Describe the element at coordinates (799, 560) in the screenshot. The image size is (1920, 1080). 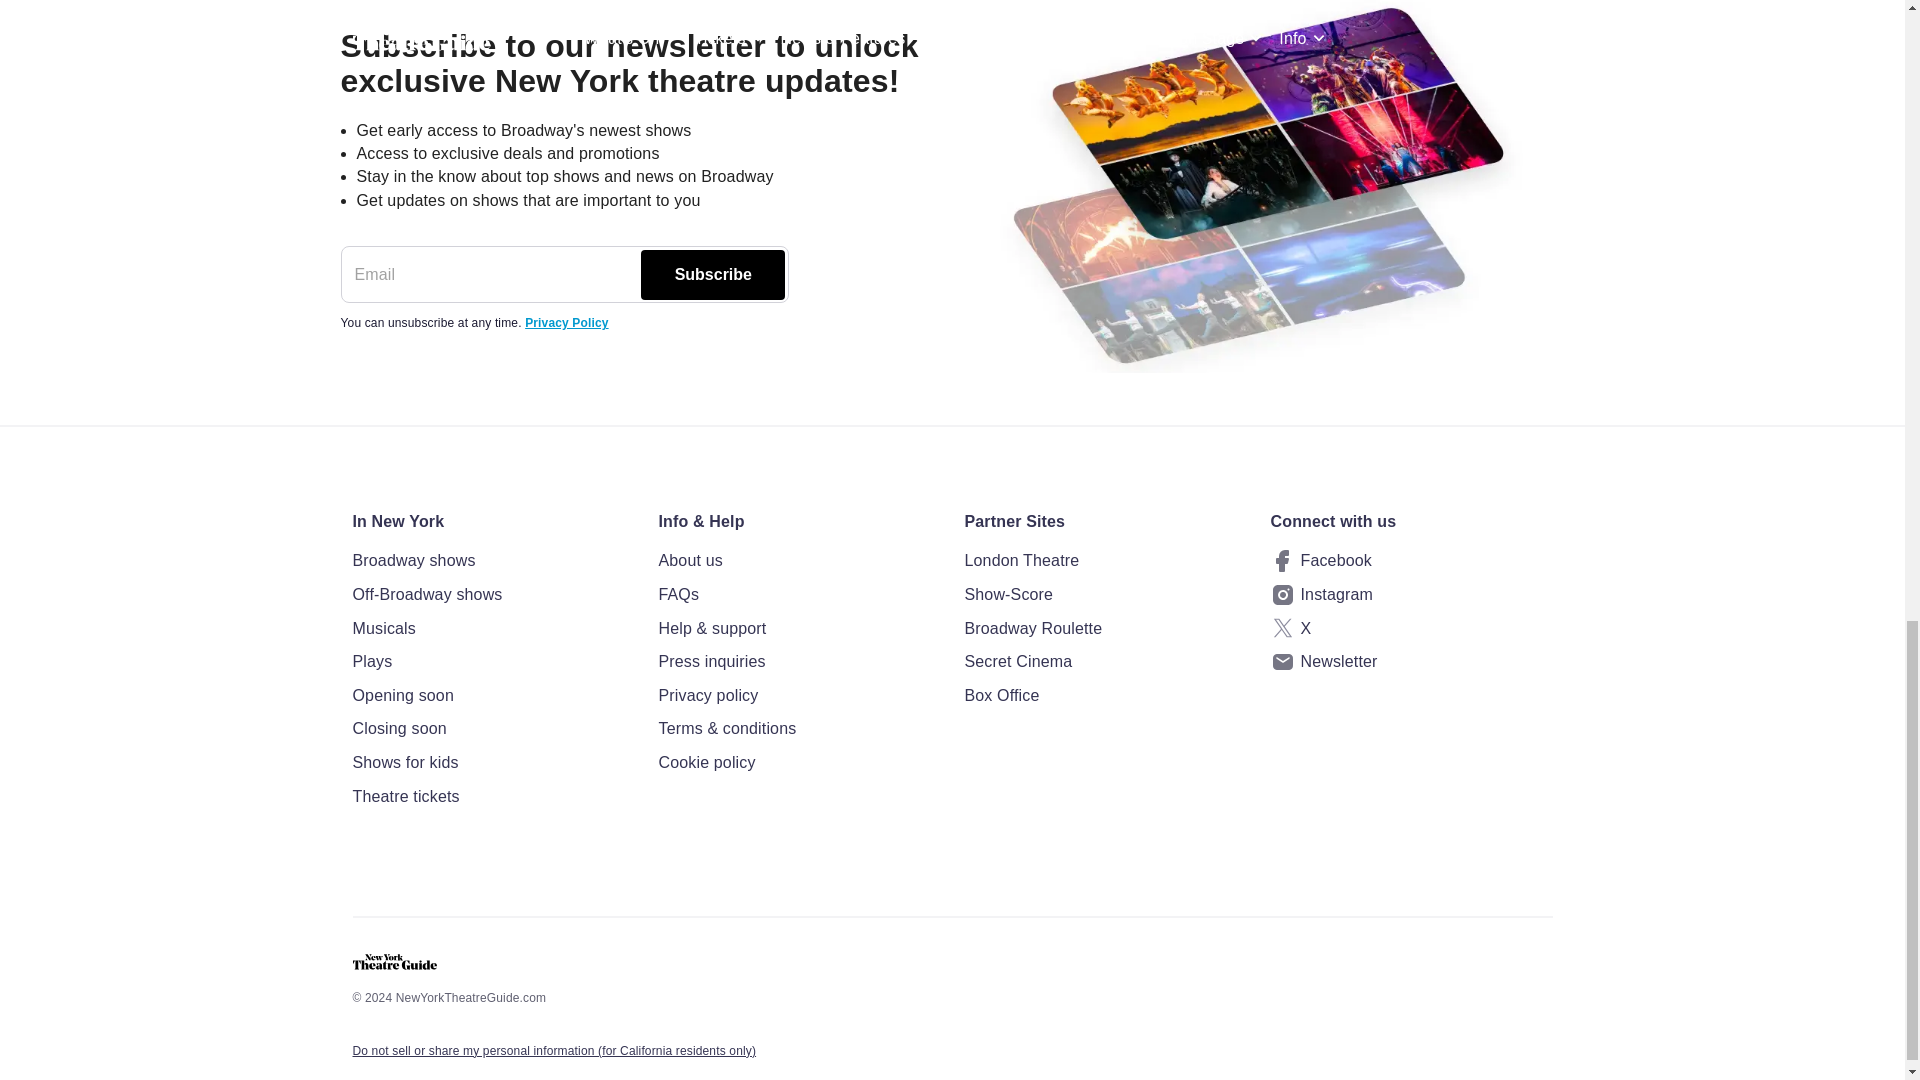
I see `About us` at that location.